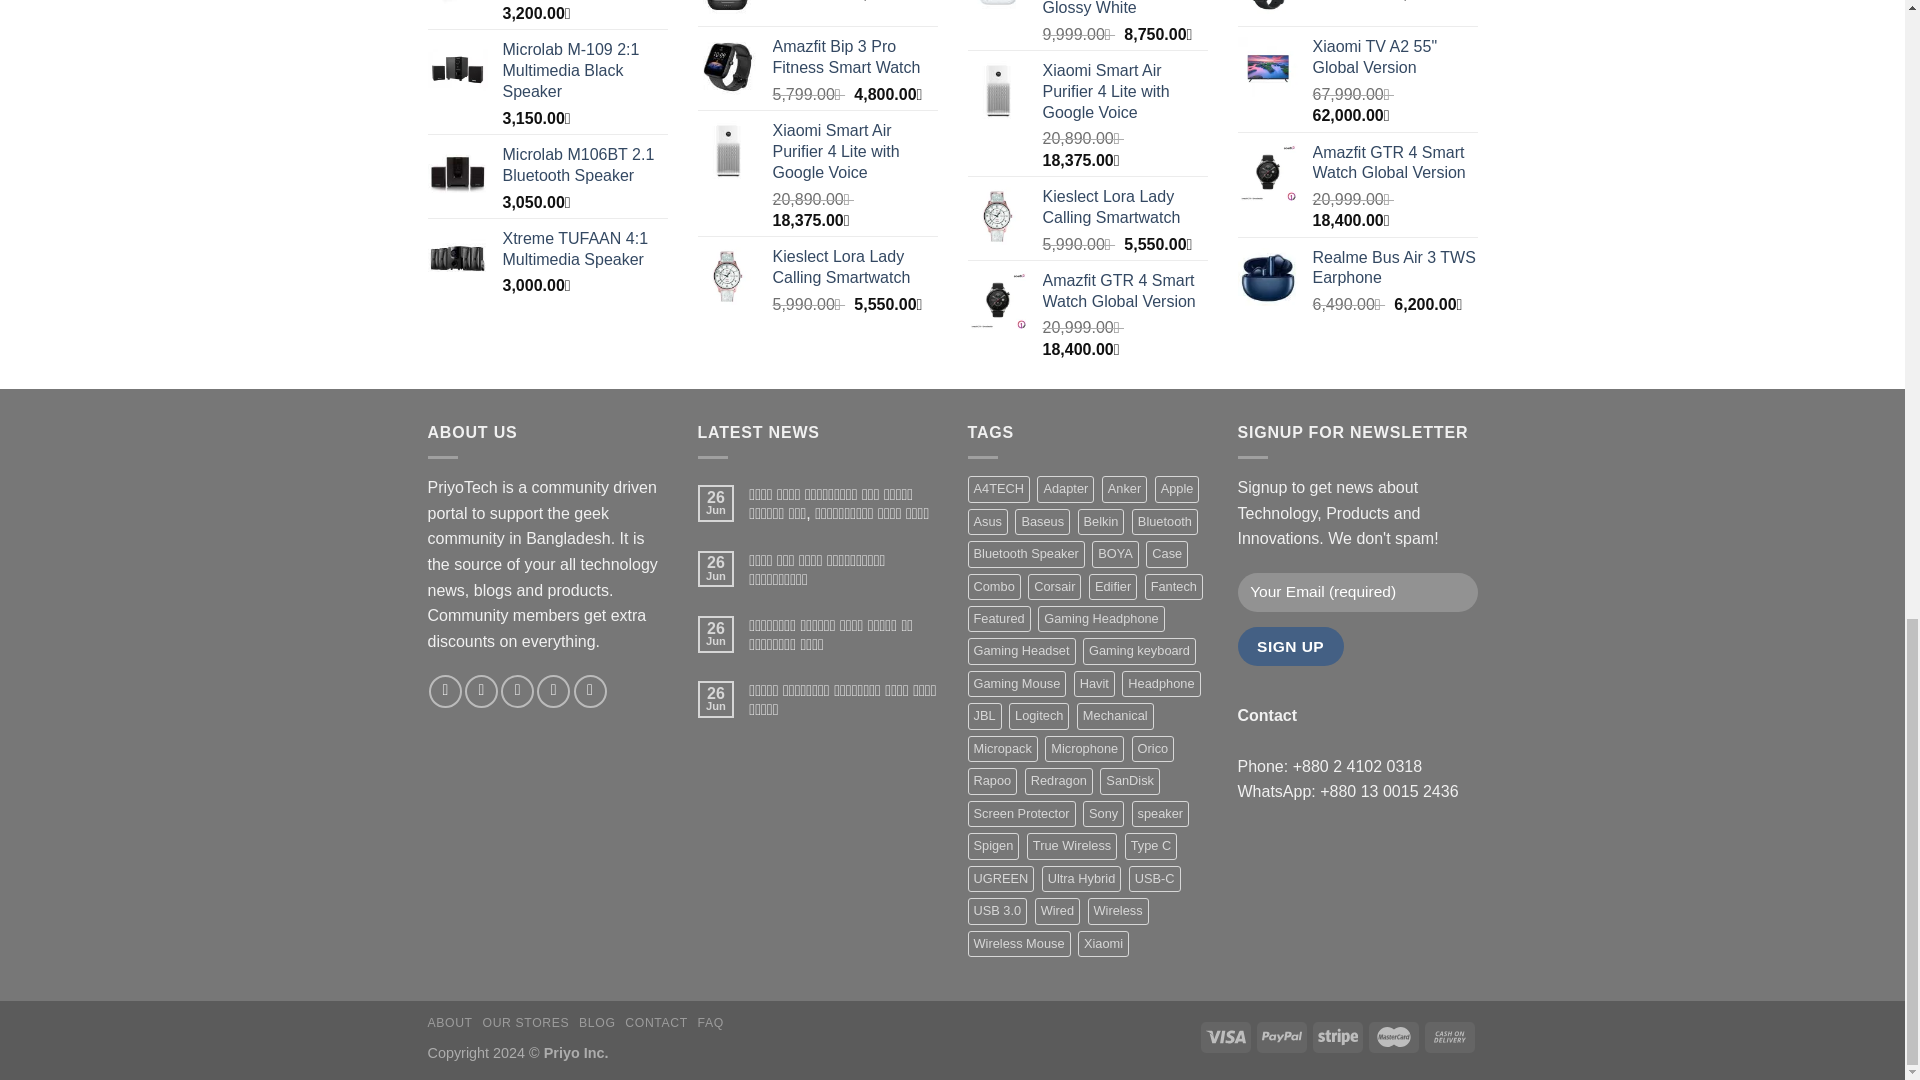 The width and height of the screenshot is (1920, 1080). I want to click on Follow on Twitter, so click(517, 692).